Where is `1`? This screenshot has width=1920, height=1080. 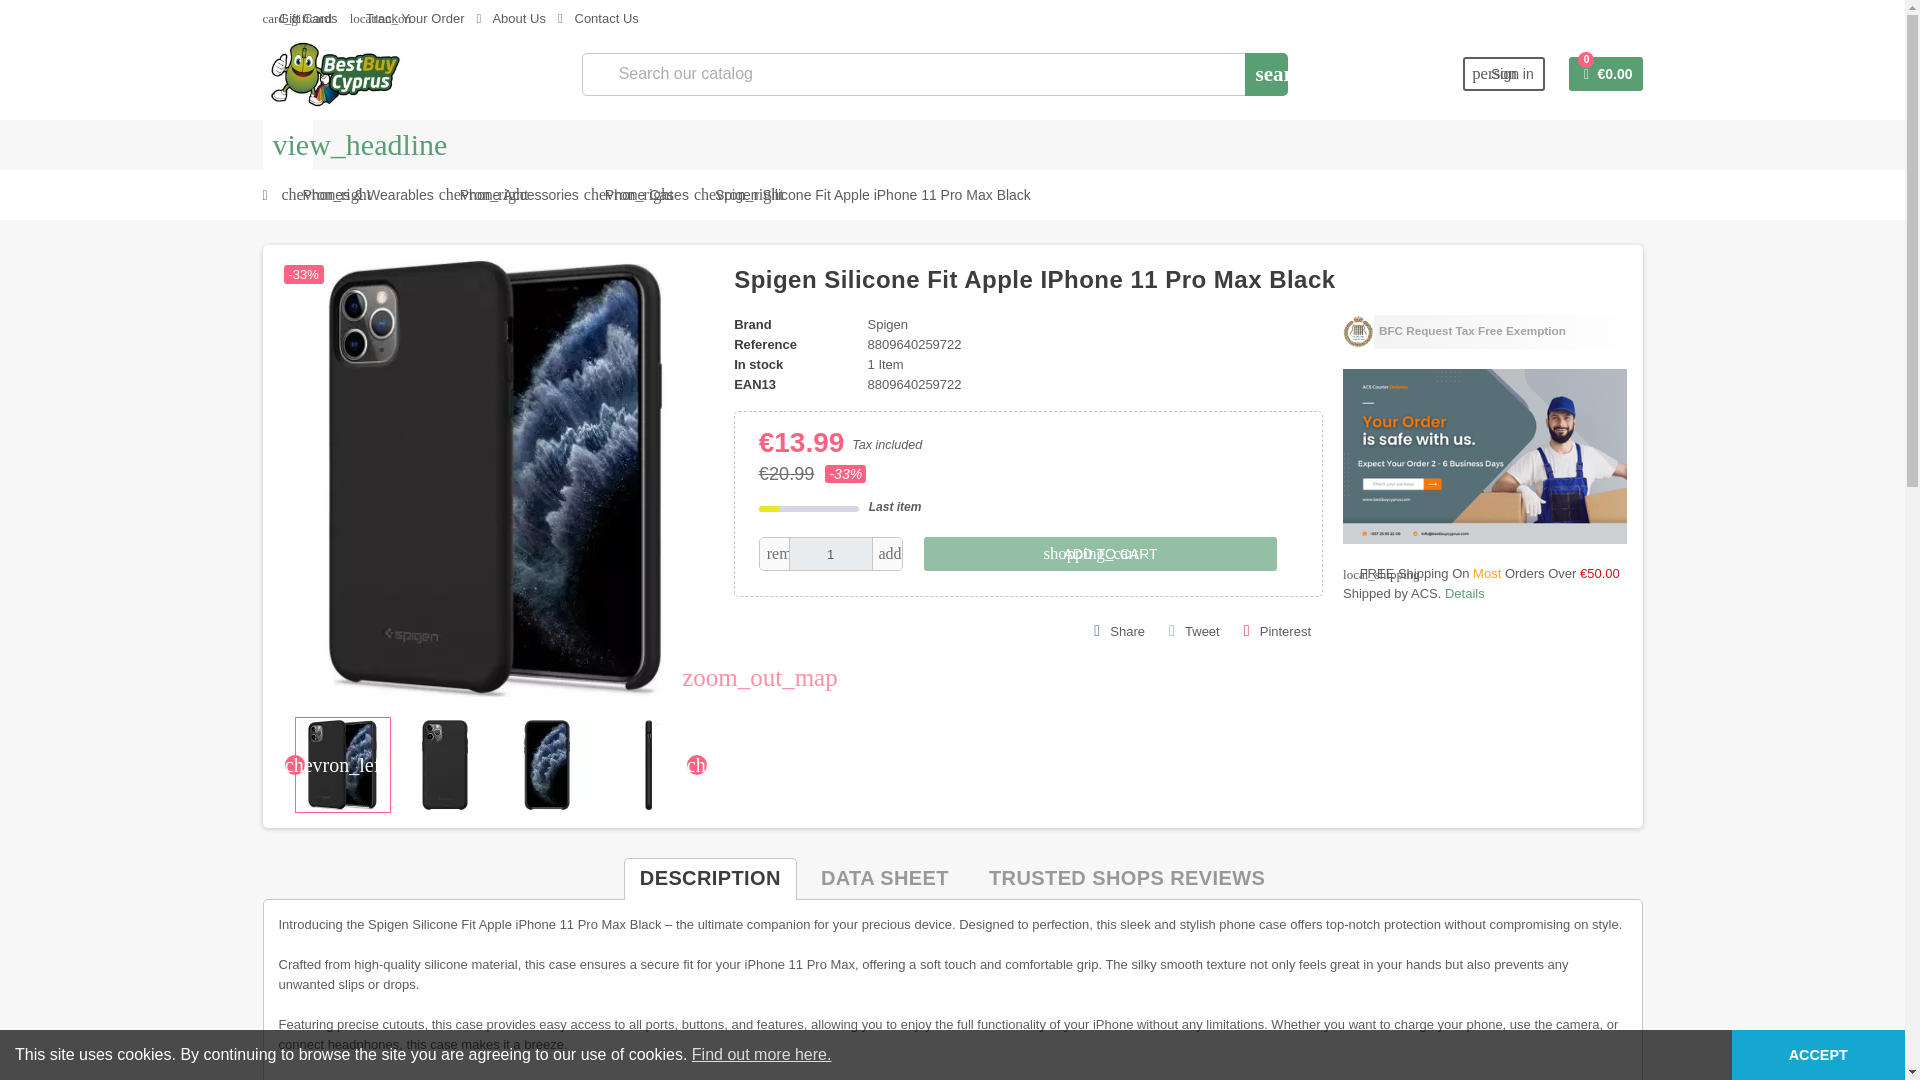
1 is located at coordinates (831, 554).